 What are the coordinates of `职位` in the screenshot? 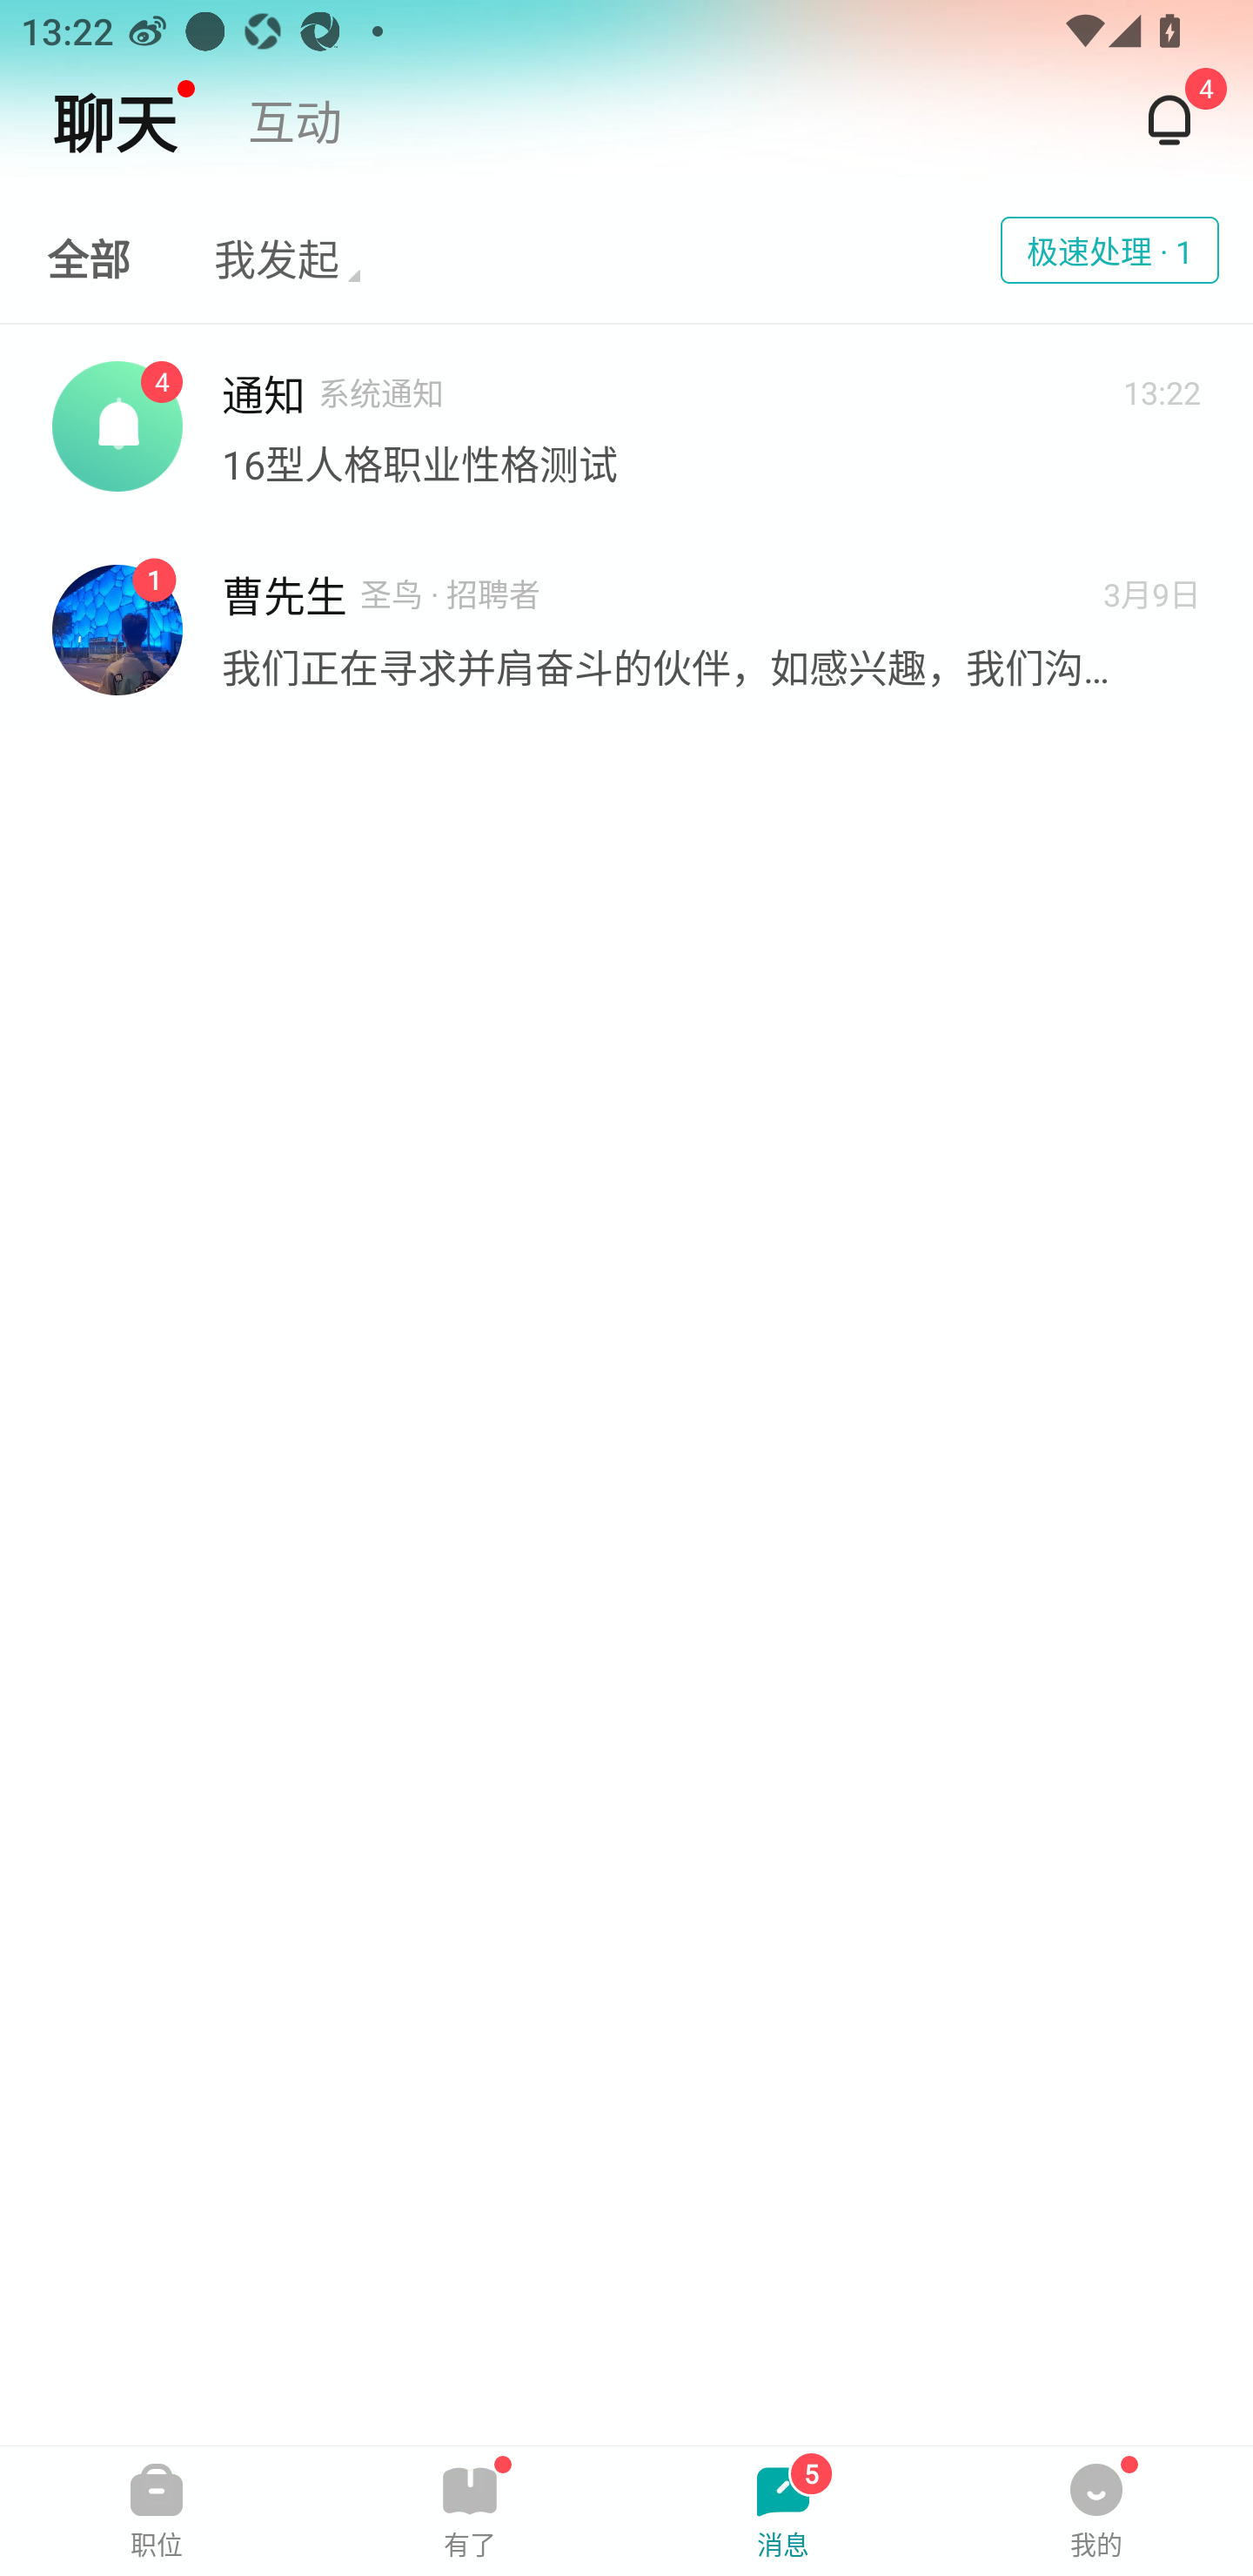 It's located at (157, 2510).